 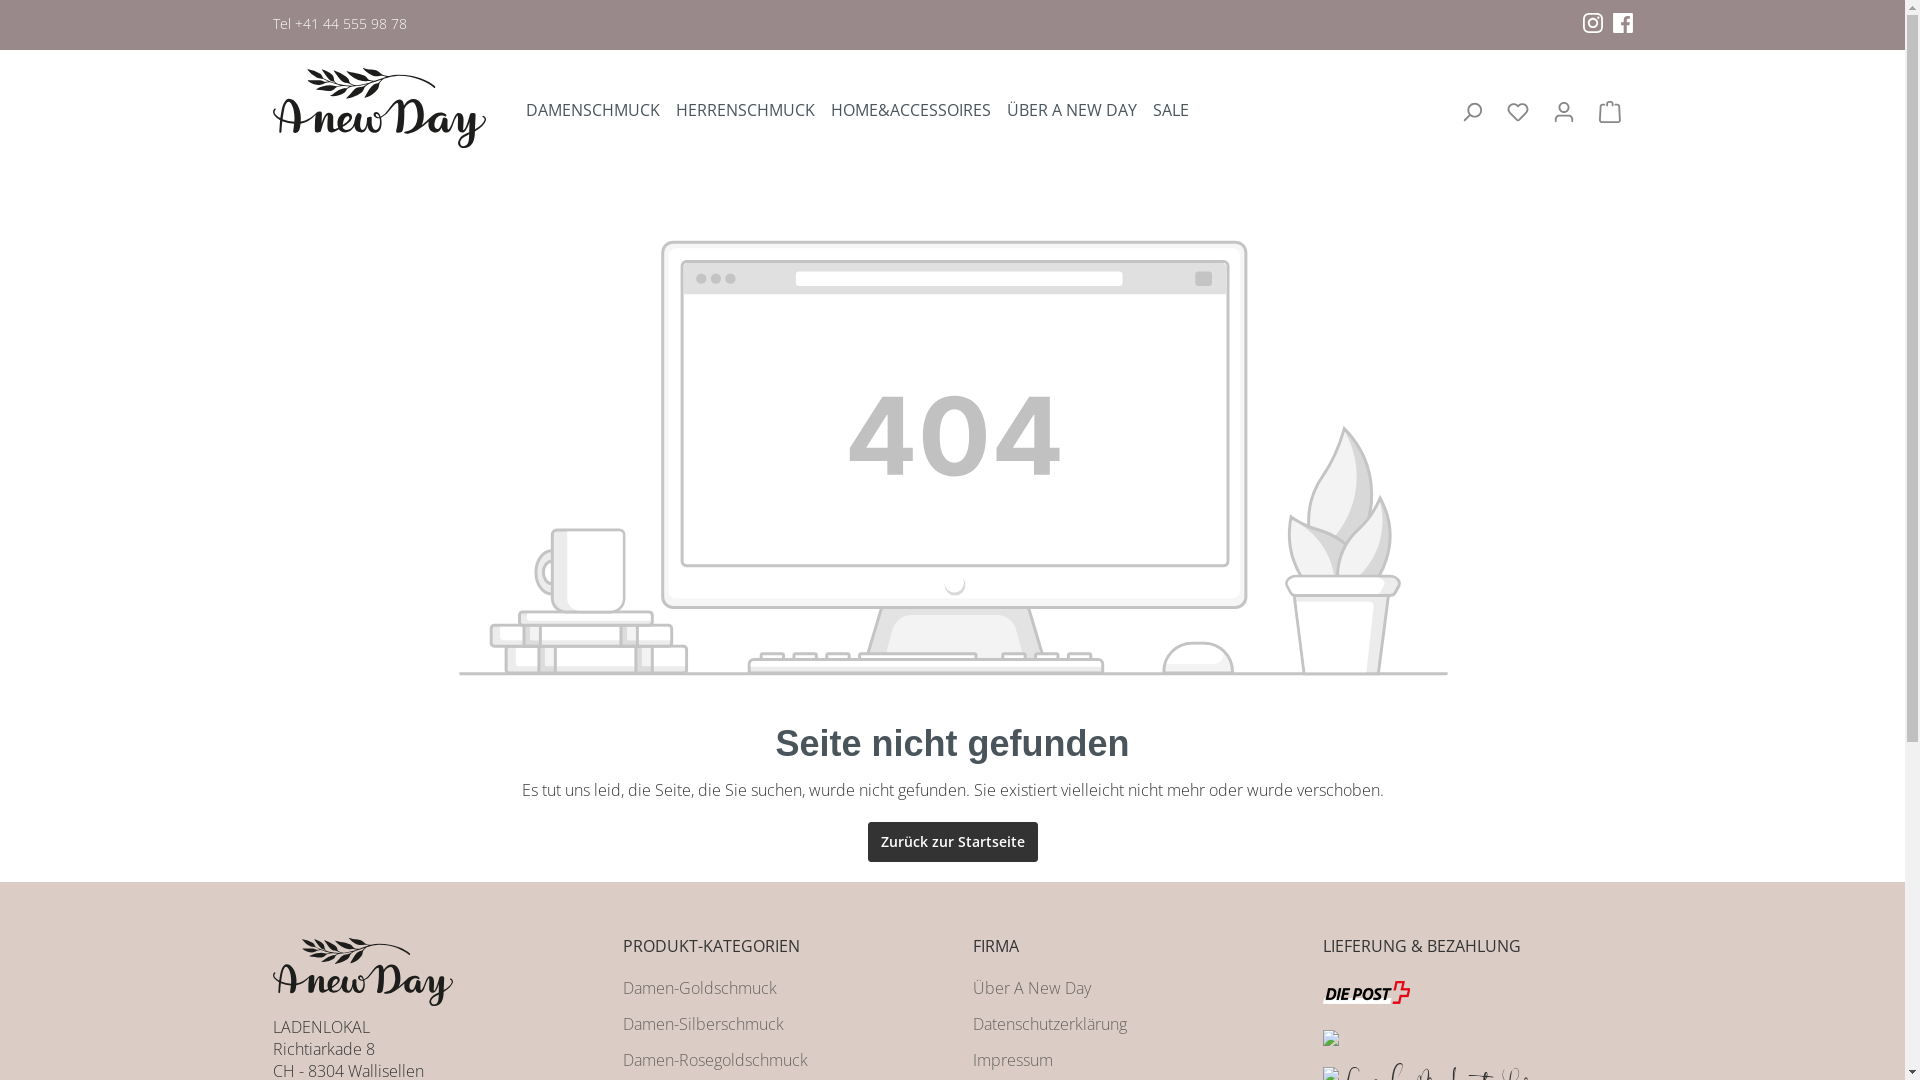 I want to click on SALE, so click(x=1179, y=112).